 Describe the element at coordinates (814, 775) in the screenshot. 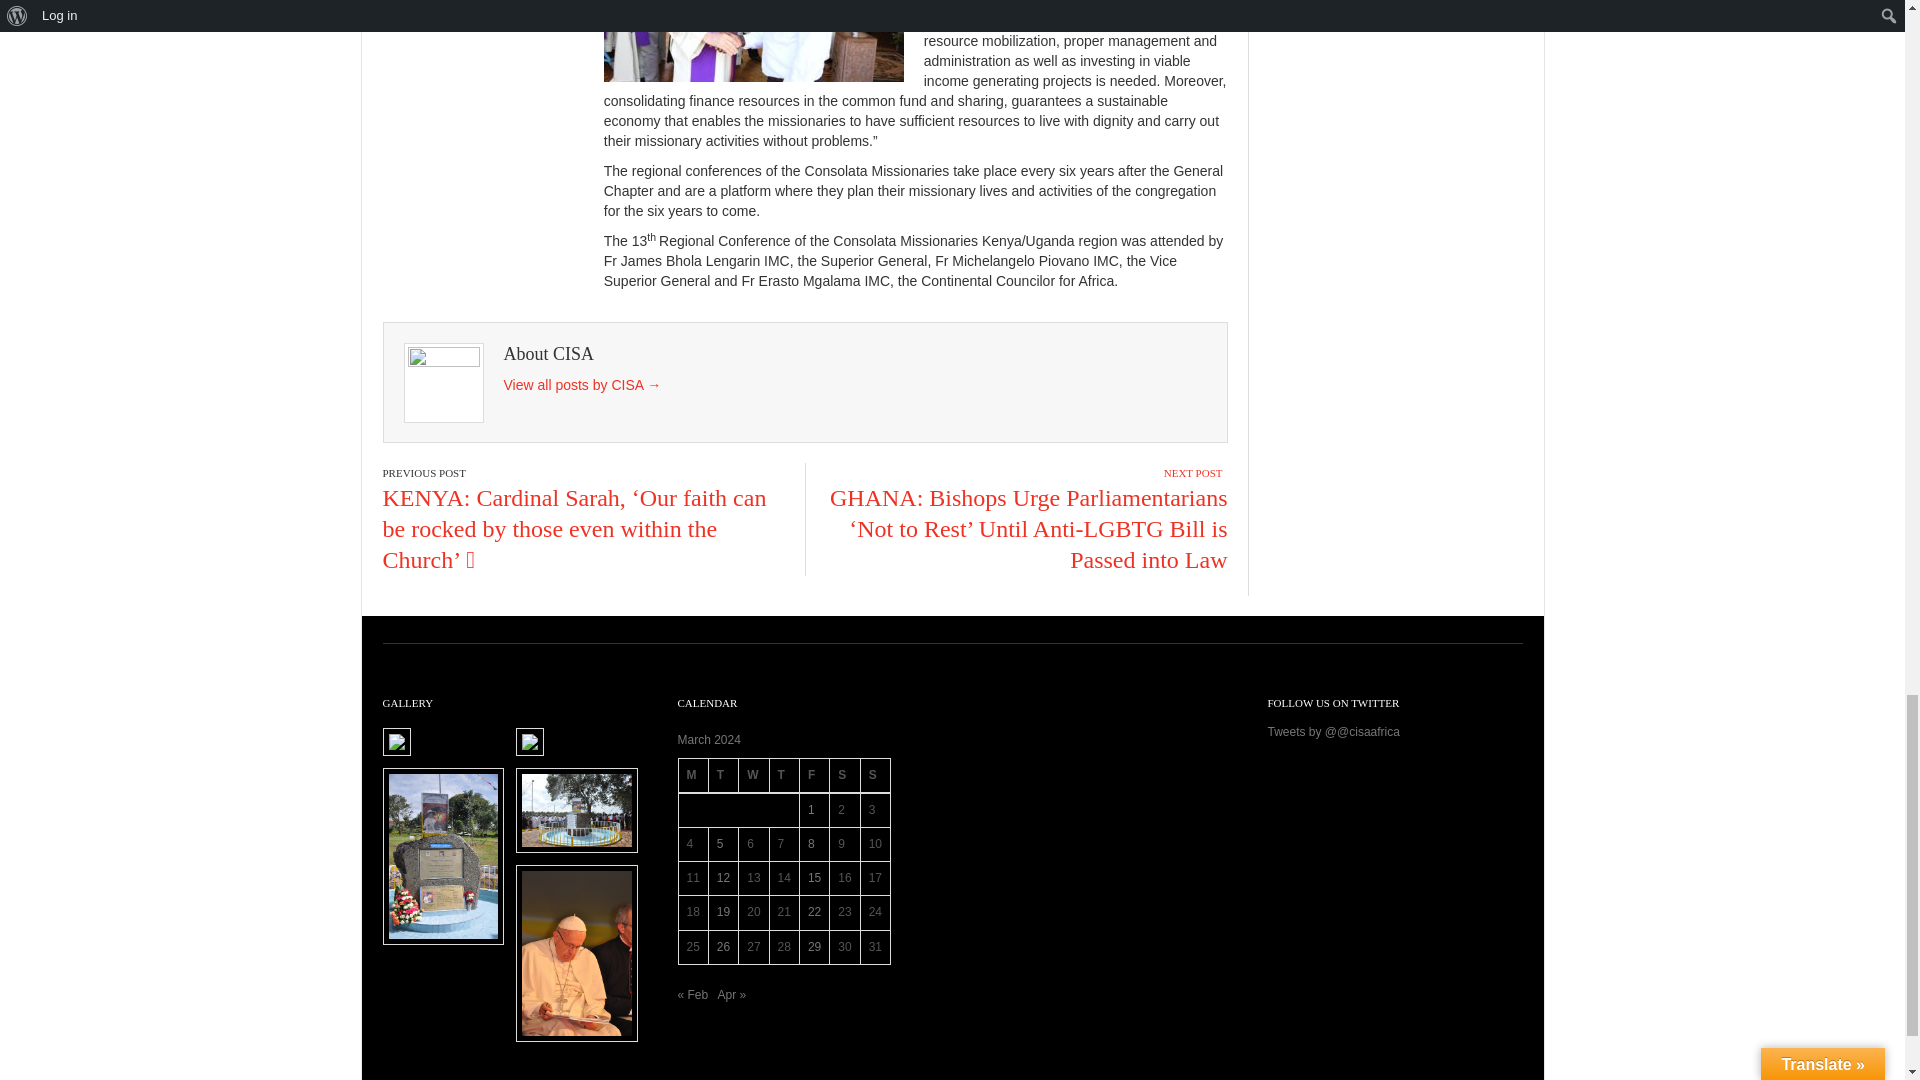

I see `Friday` at that location.